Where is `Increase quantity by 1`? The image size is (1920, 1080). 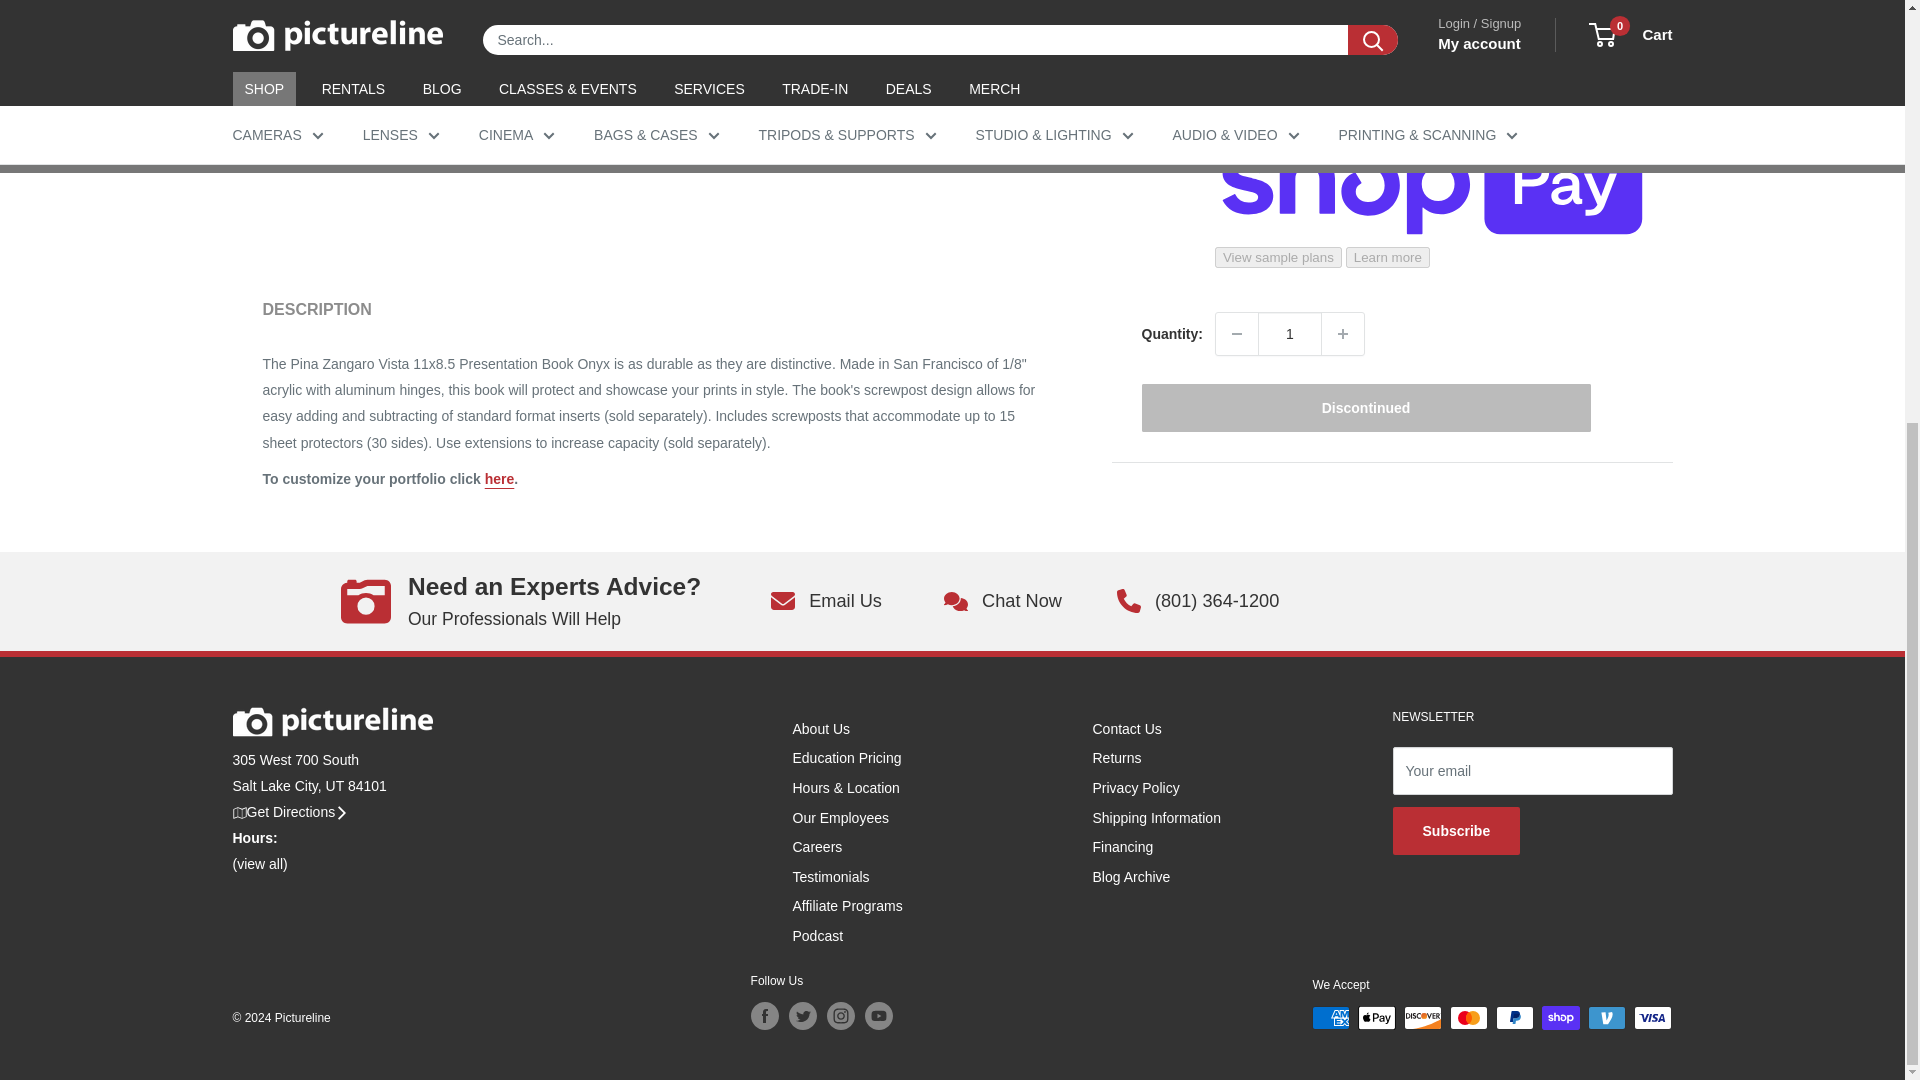 Increase quantity by 1 is located at coordinates (1342, 12).